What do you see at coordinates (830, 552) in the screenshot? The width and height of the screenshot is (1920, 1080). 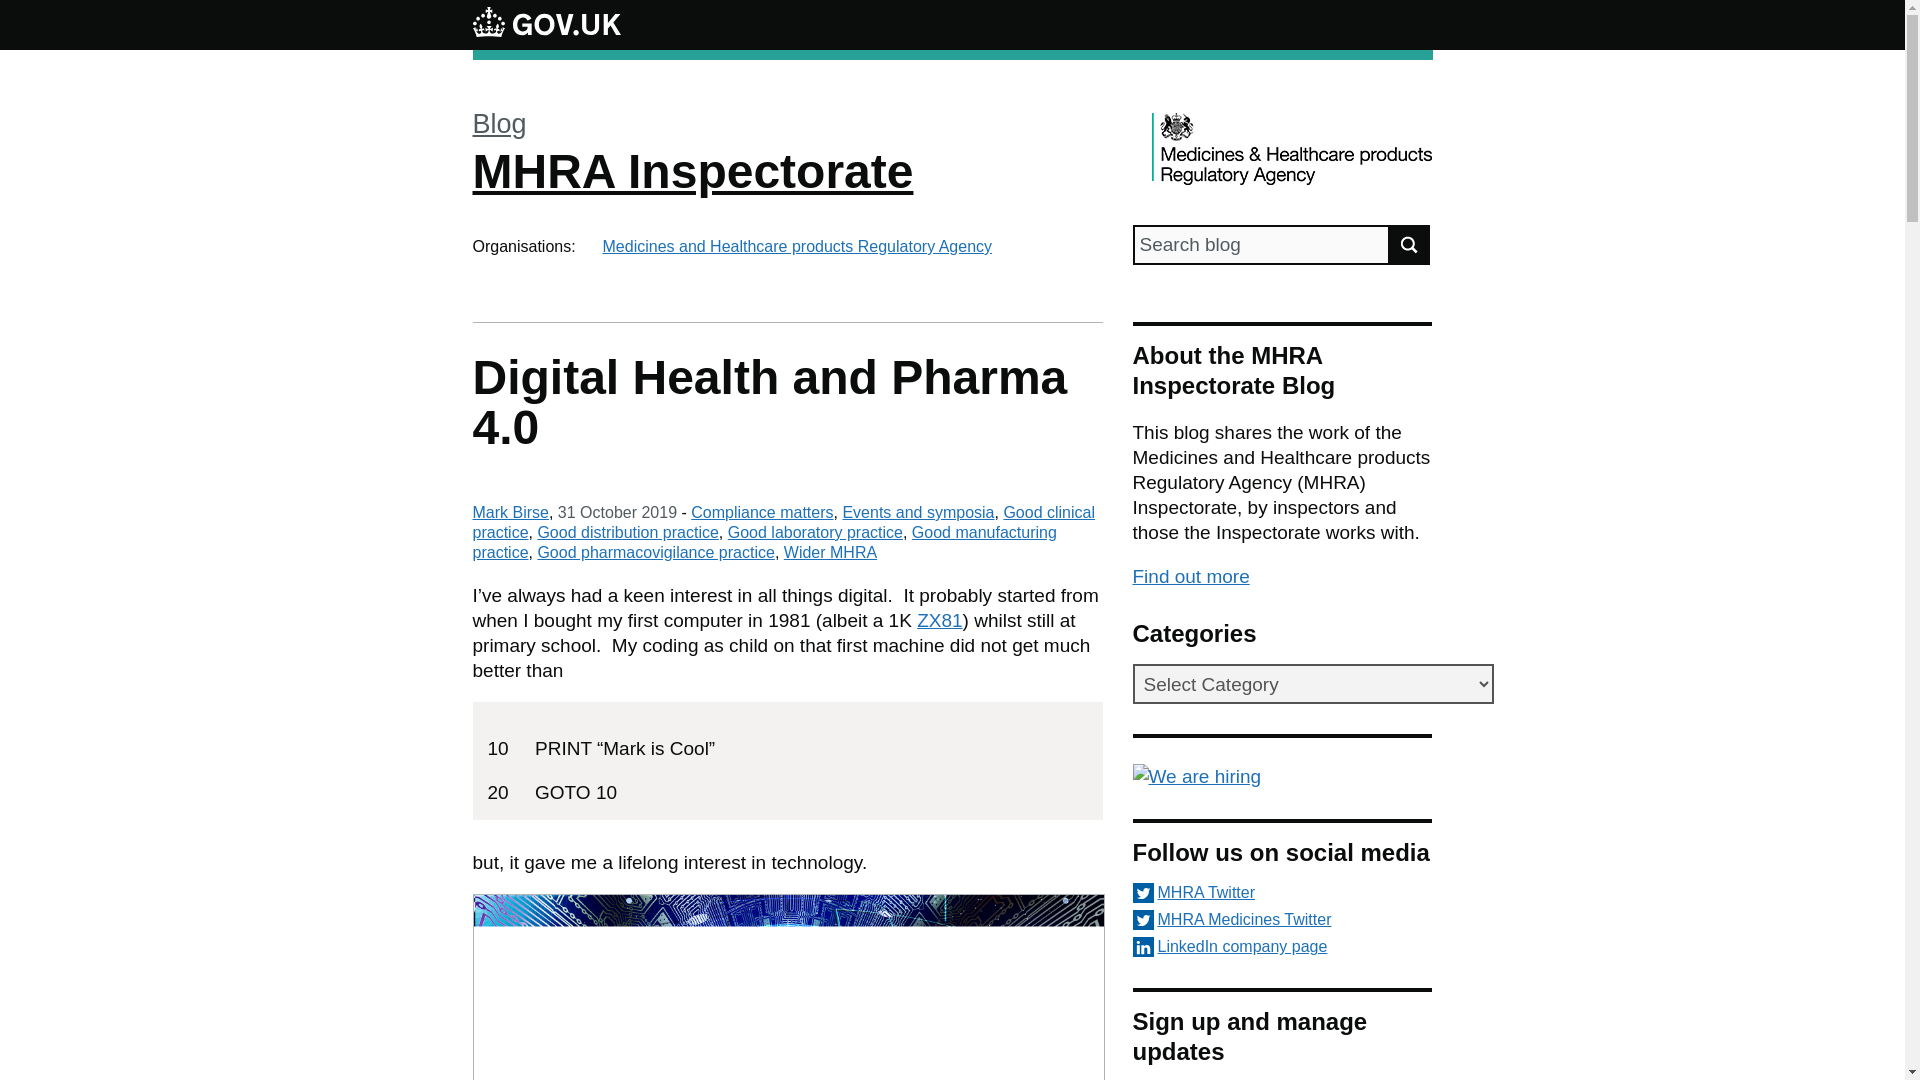 I see `Wider MHRA` at bounding box center [830, 552].